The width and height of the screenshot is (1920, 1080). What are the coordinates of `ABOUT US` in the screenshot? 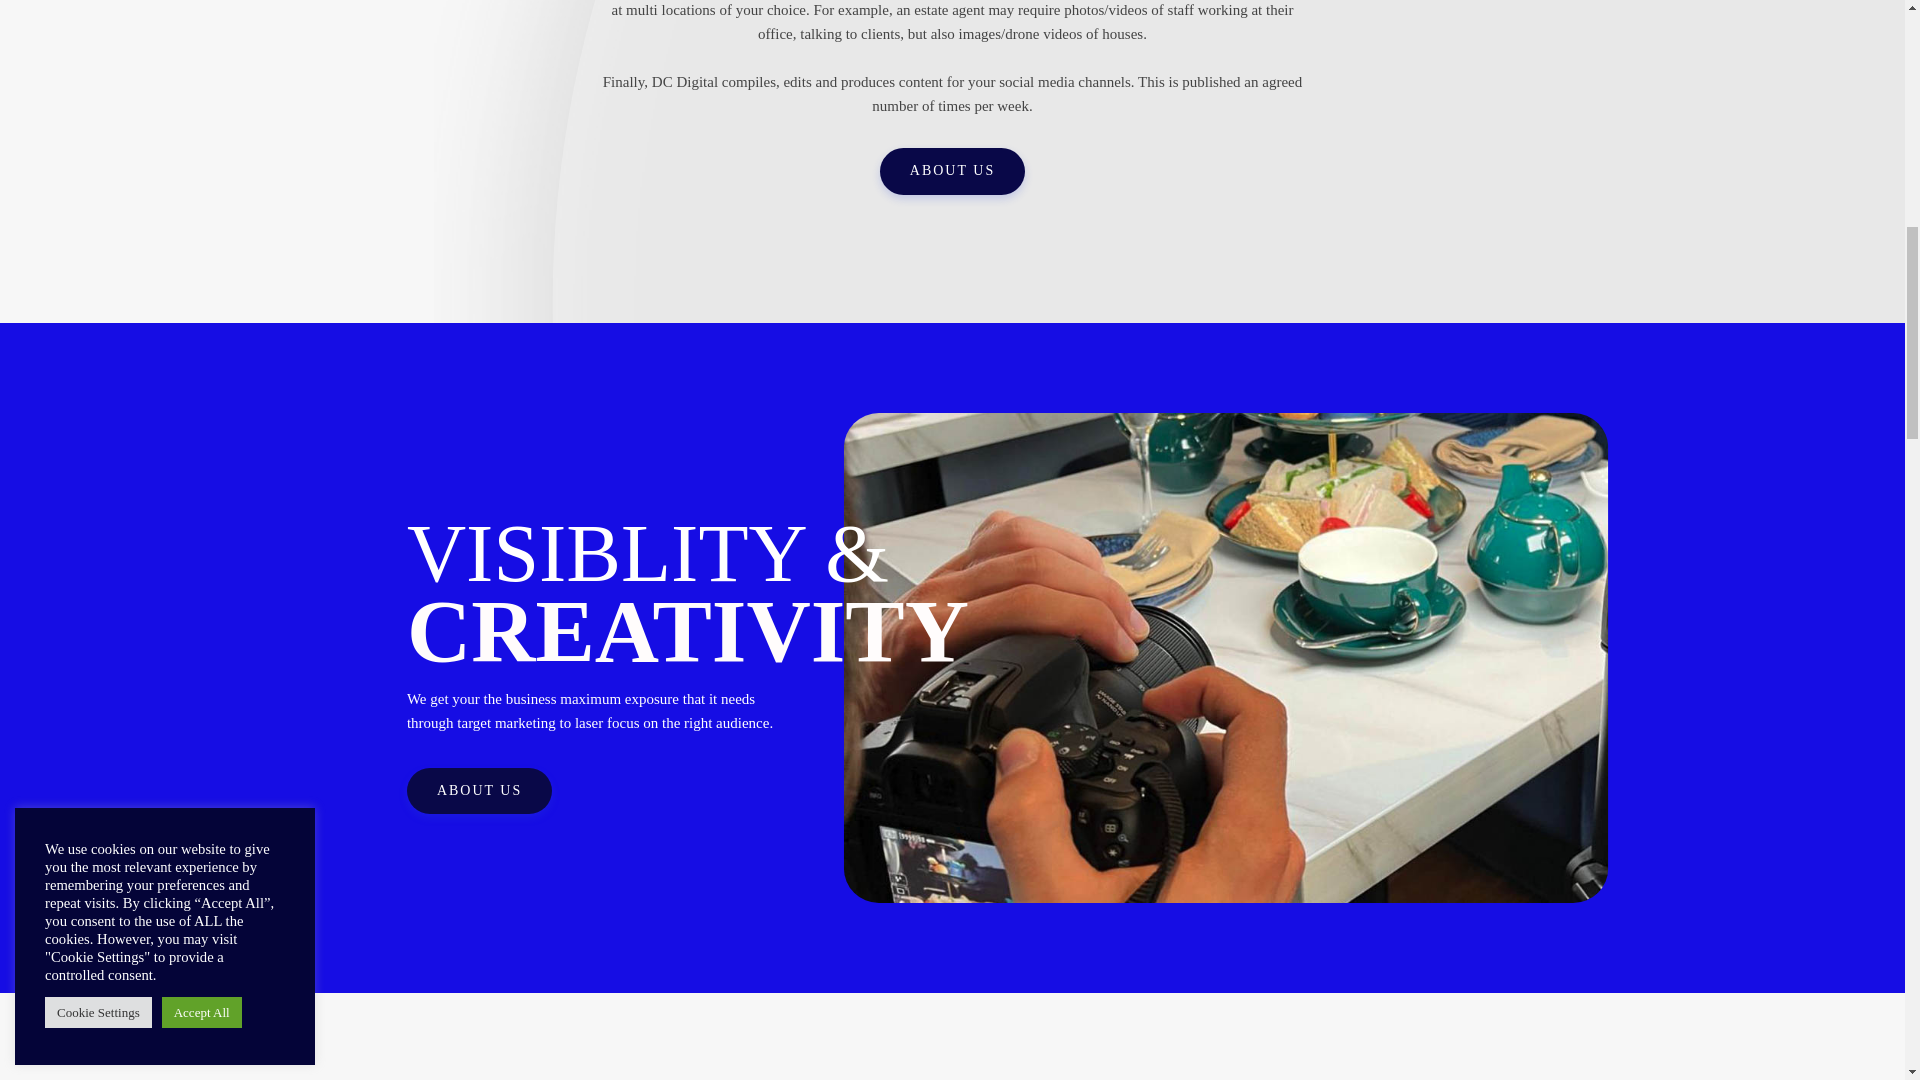 It's located at (480, 791).